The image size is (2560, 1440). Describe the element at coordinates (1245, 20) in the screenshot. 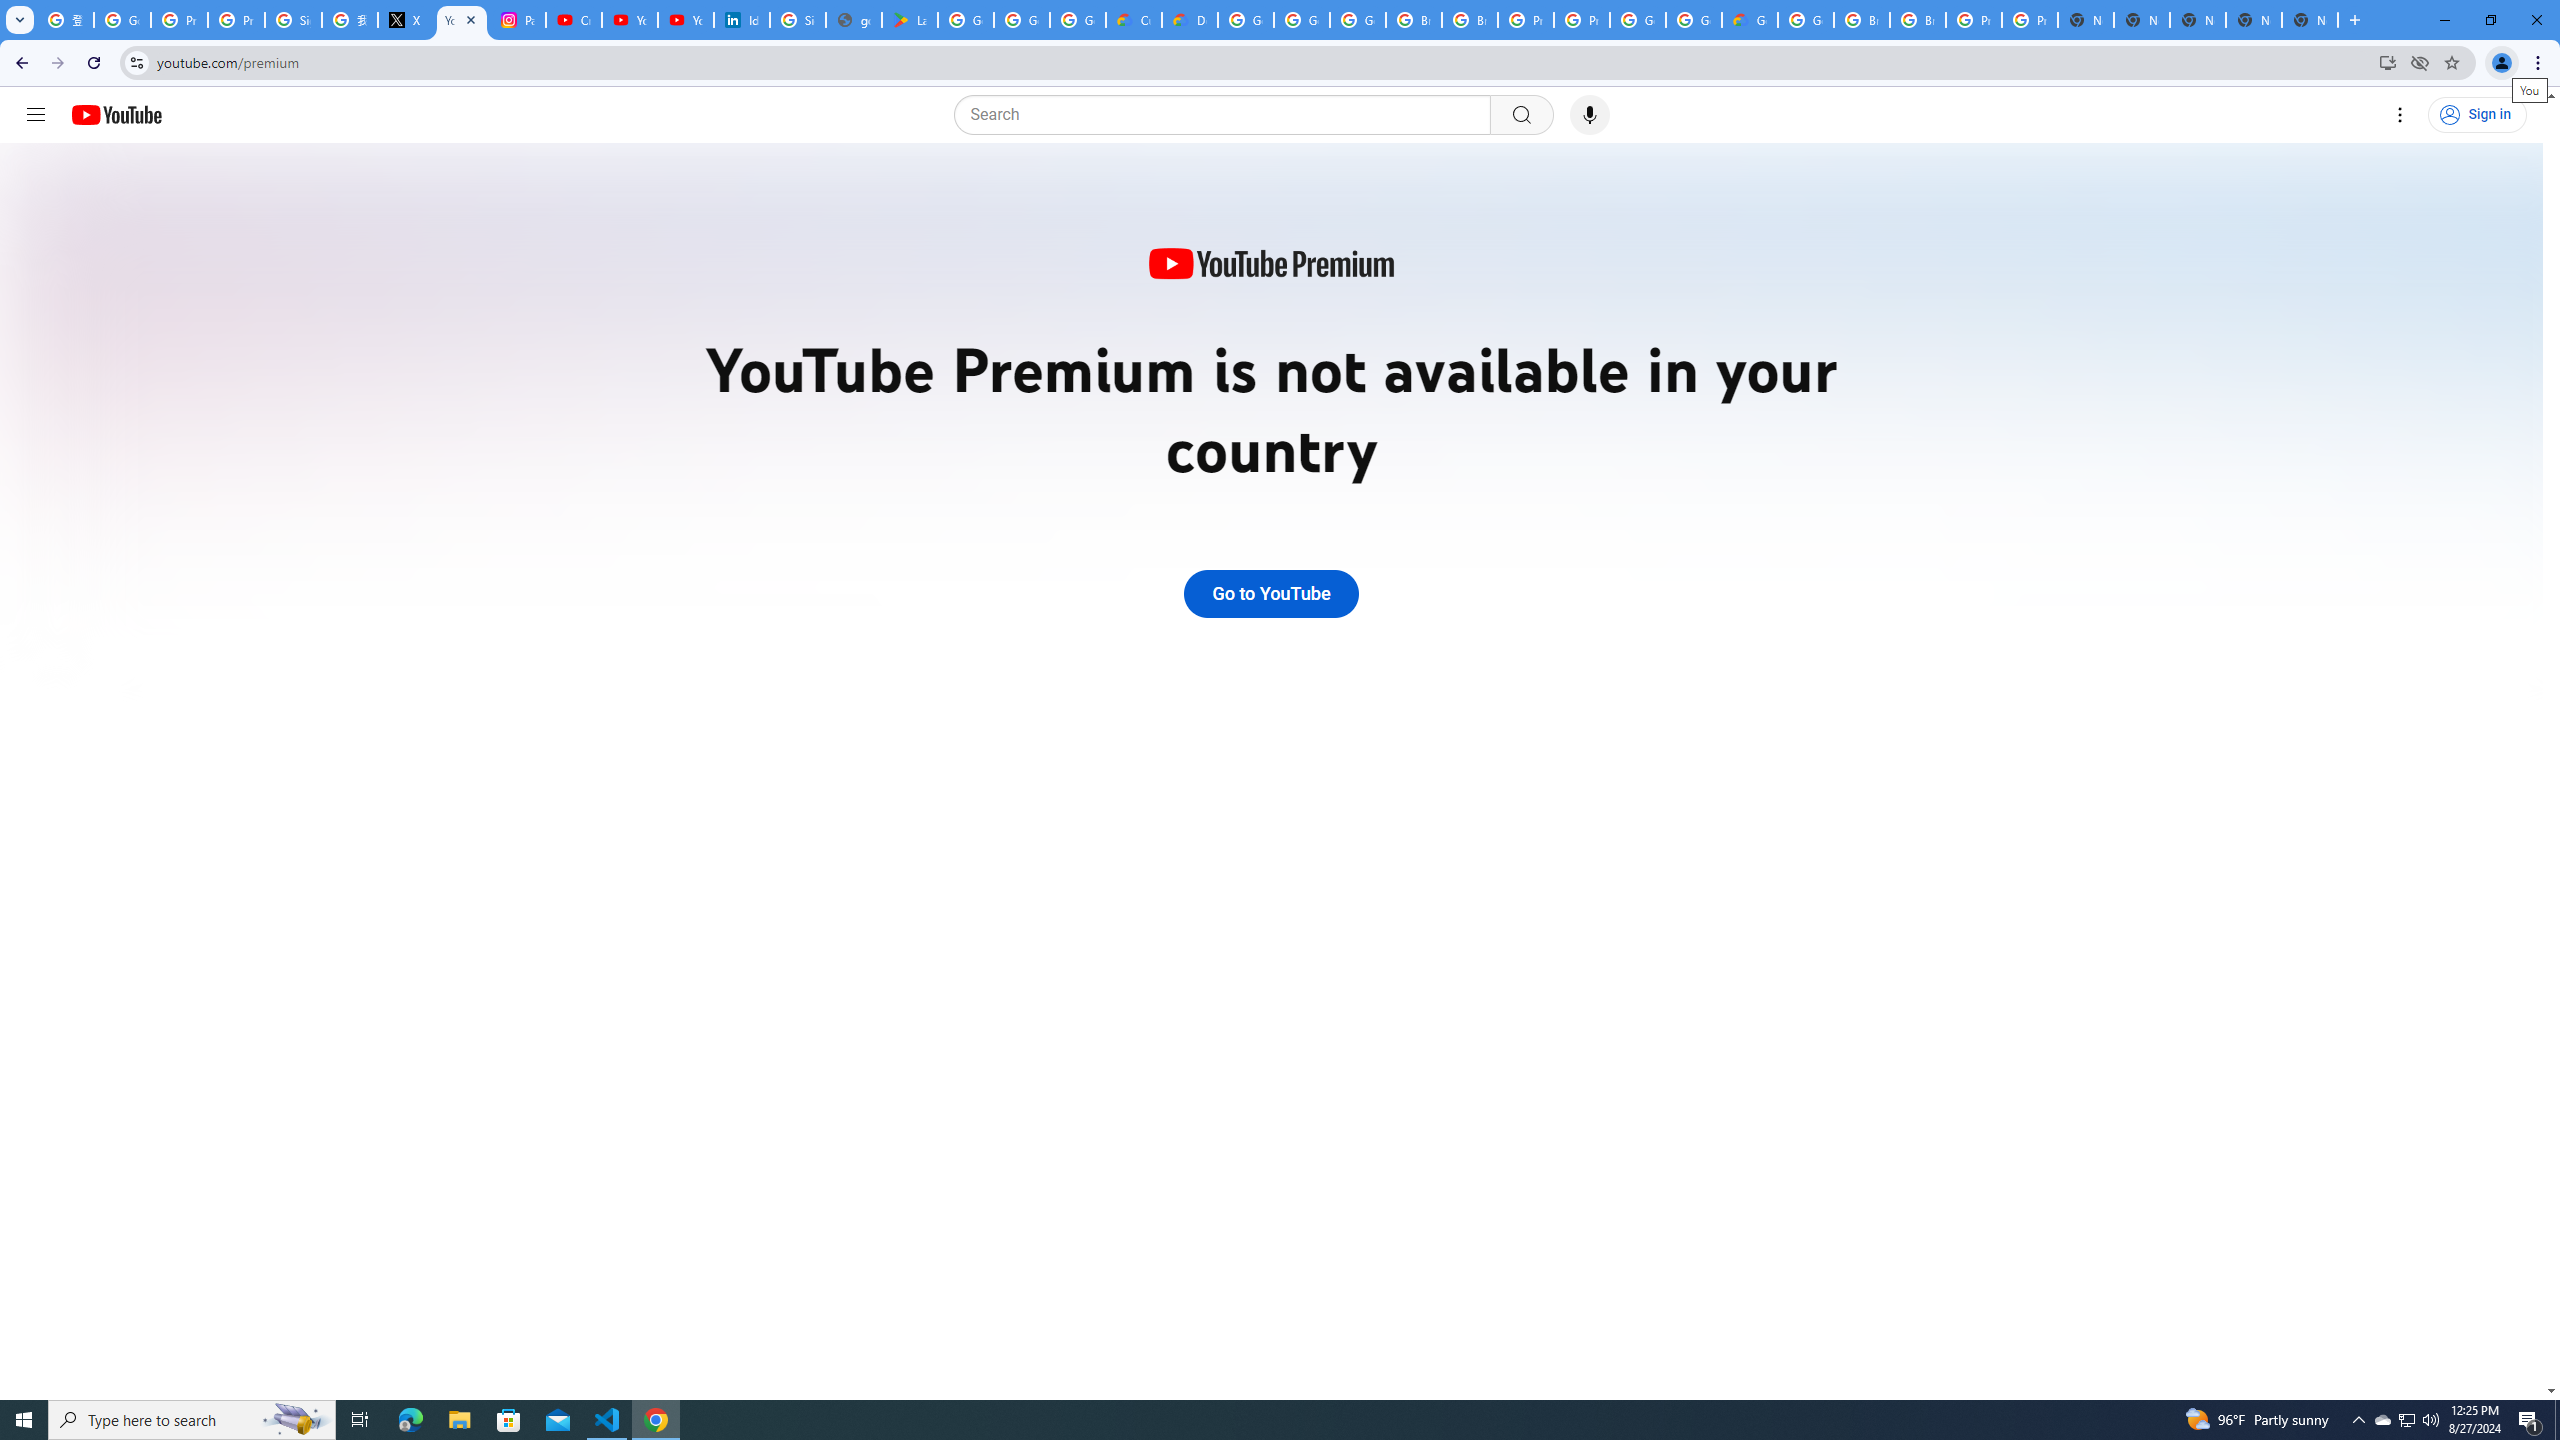

I see `Google Cloud Platform` at that location.